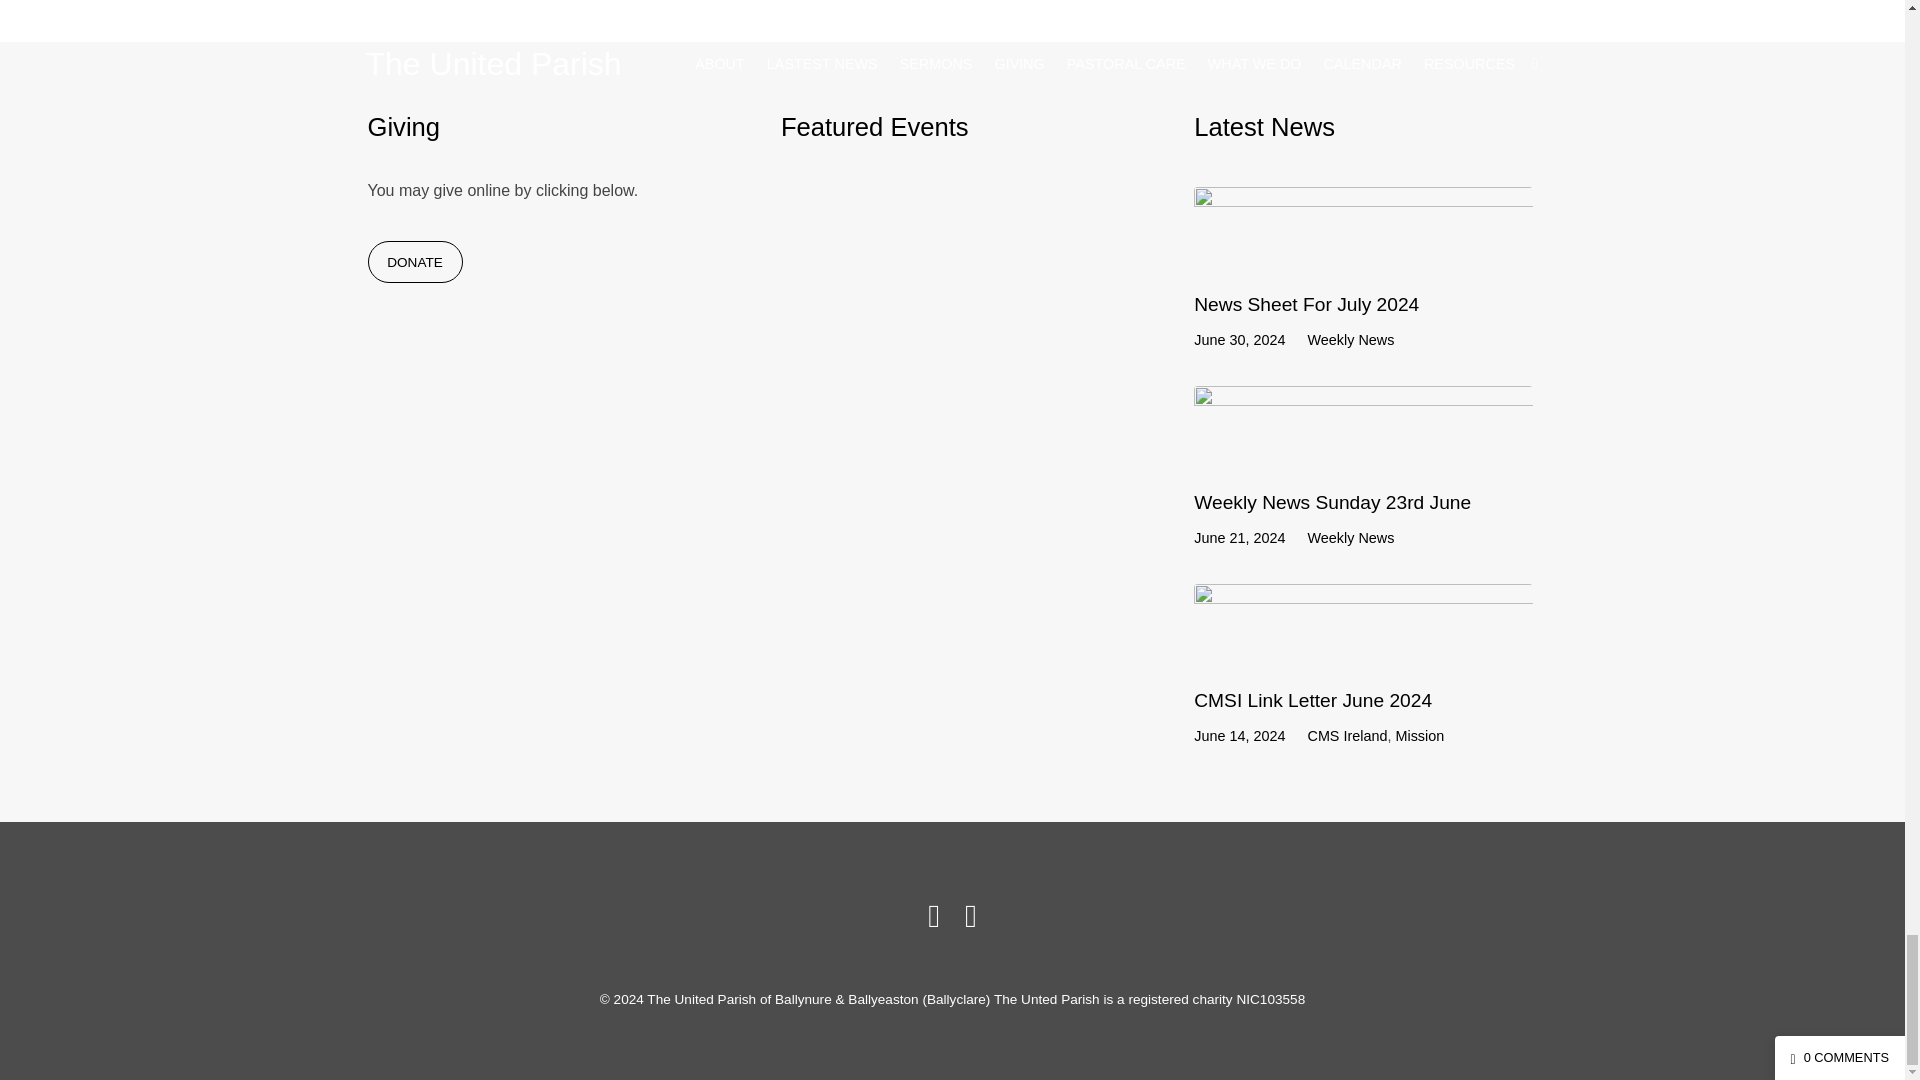  Describe the element at coordinates (1363, 653) in the screenshot. I see `CMSI Link Letter June 2024` at that location.